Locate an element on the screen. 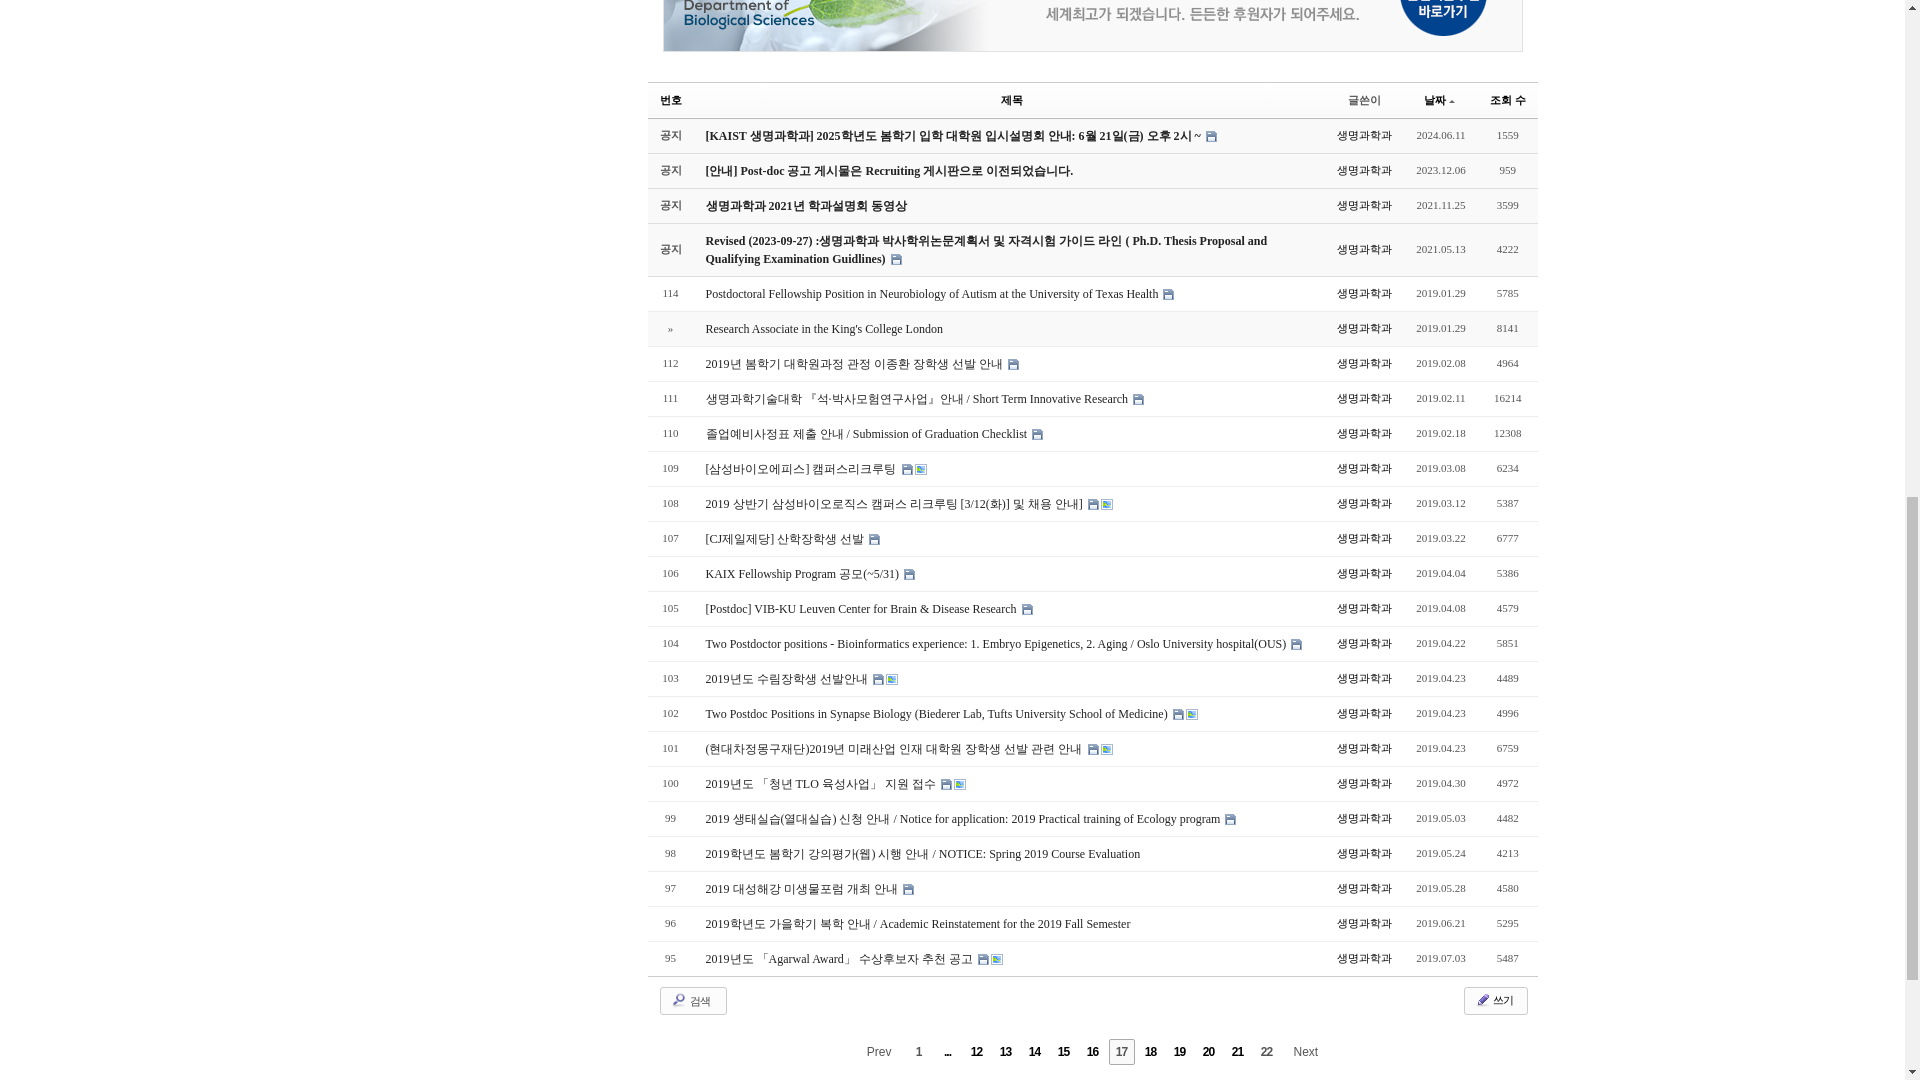 The width and height of the screenshot is (1920, 1080). 08:20 is located at coordinates (1440, 433).